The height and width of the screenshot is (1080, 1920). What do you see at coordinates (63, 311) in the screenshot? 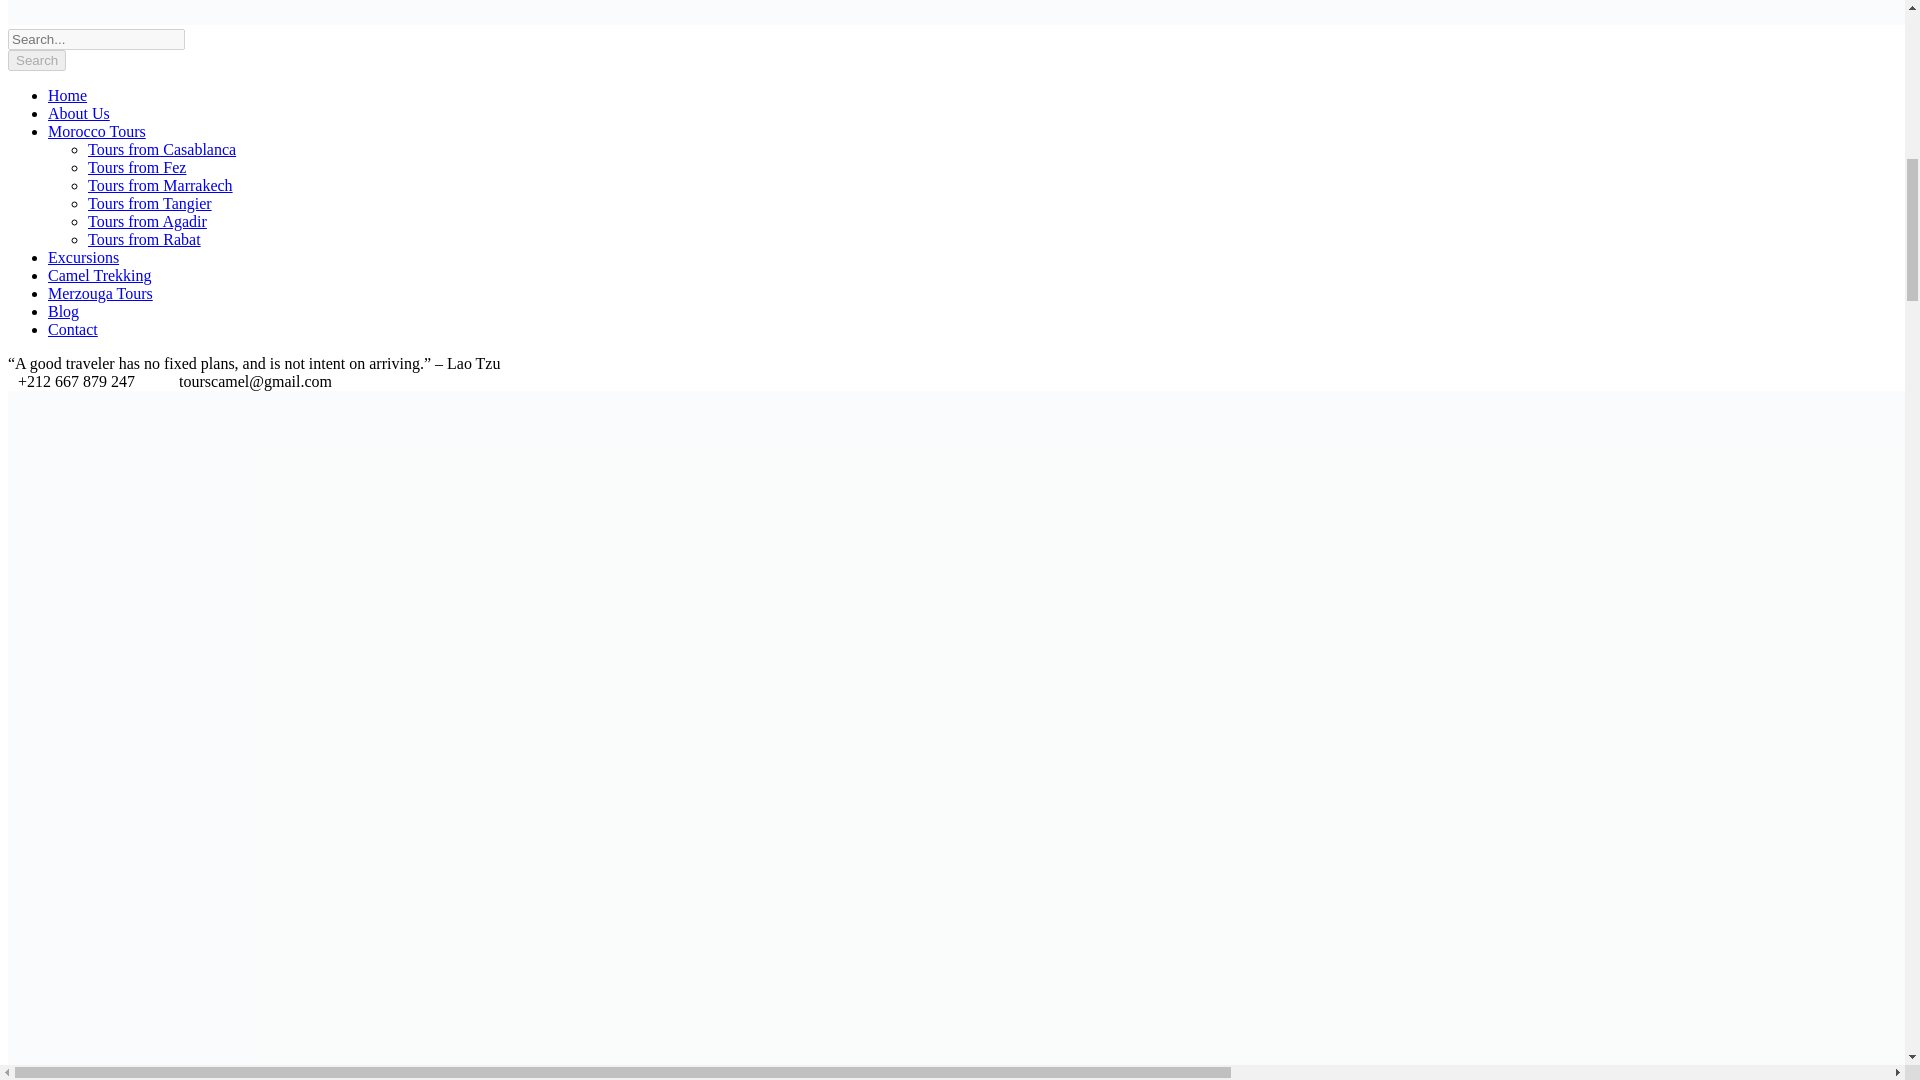
I see `Blog` at bounding box center [63, 311].